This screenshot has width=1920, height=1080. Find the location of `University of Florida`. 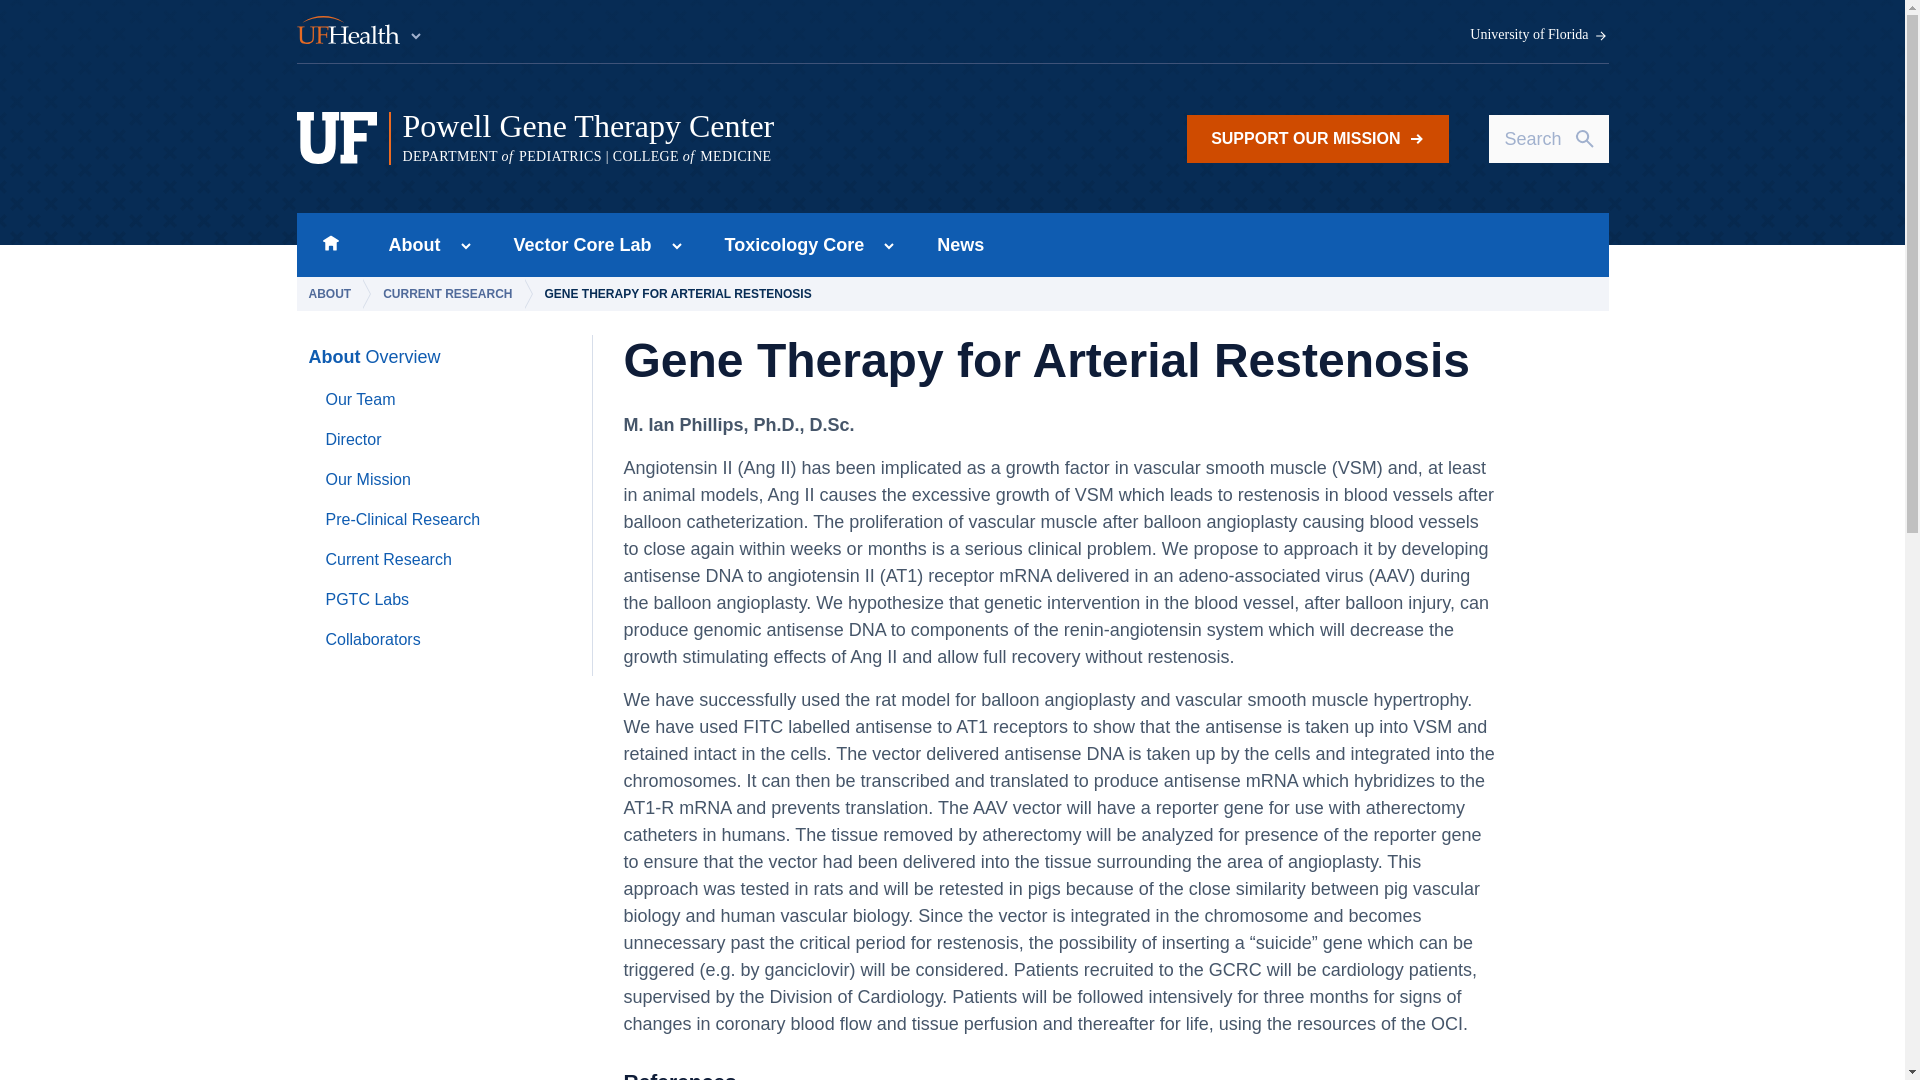

University of Florida is located at coordinates (1539, 35).